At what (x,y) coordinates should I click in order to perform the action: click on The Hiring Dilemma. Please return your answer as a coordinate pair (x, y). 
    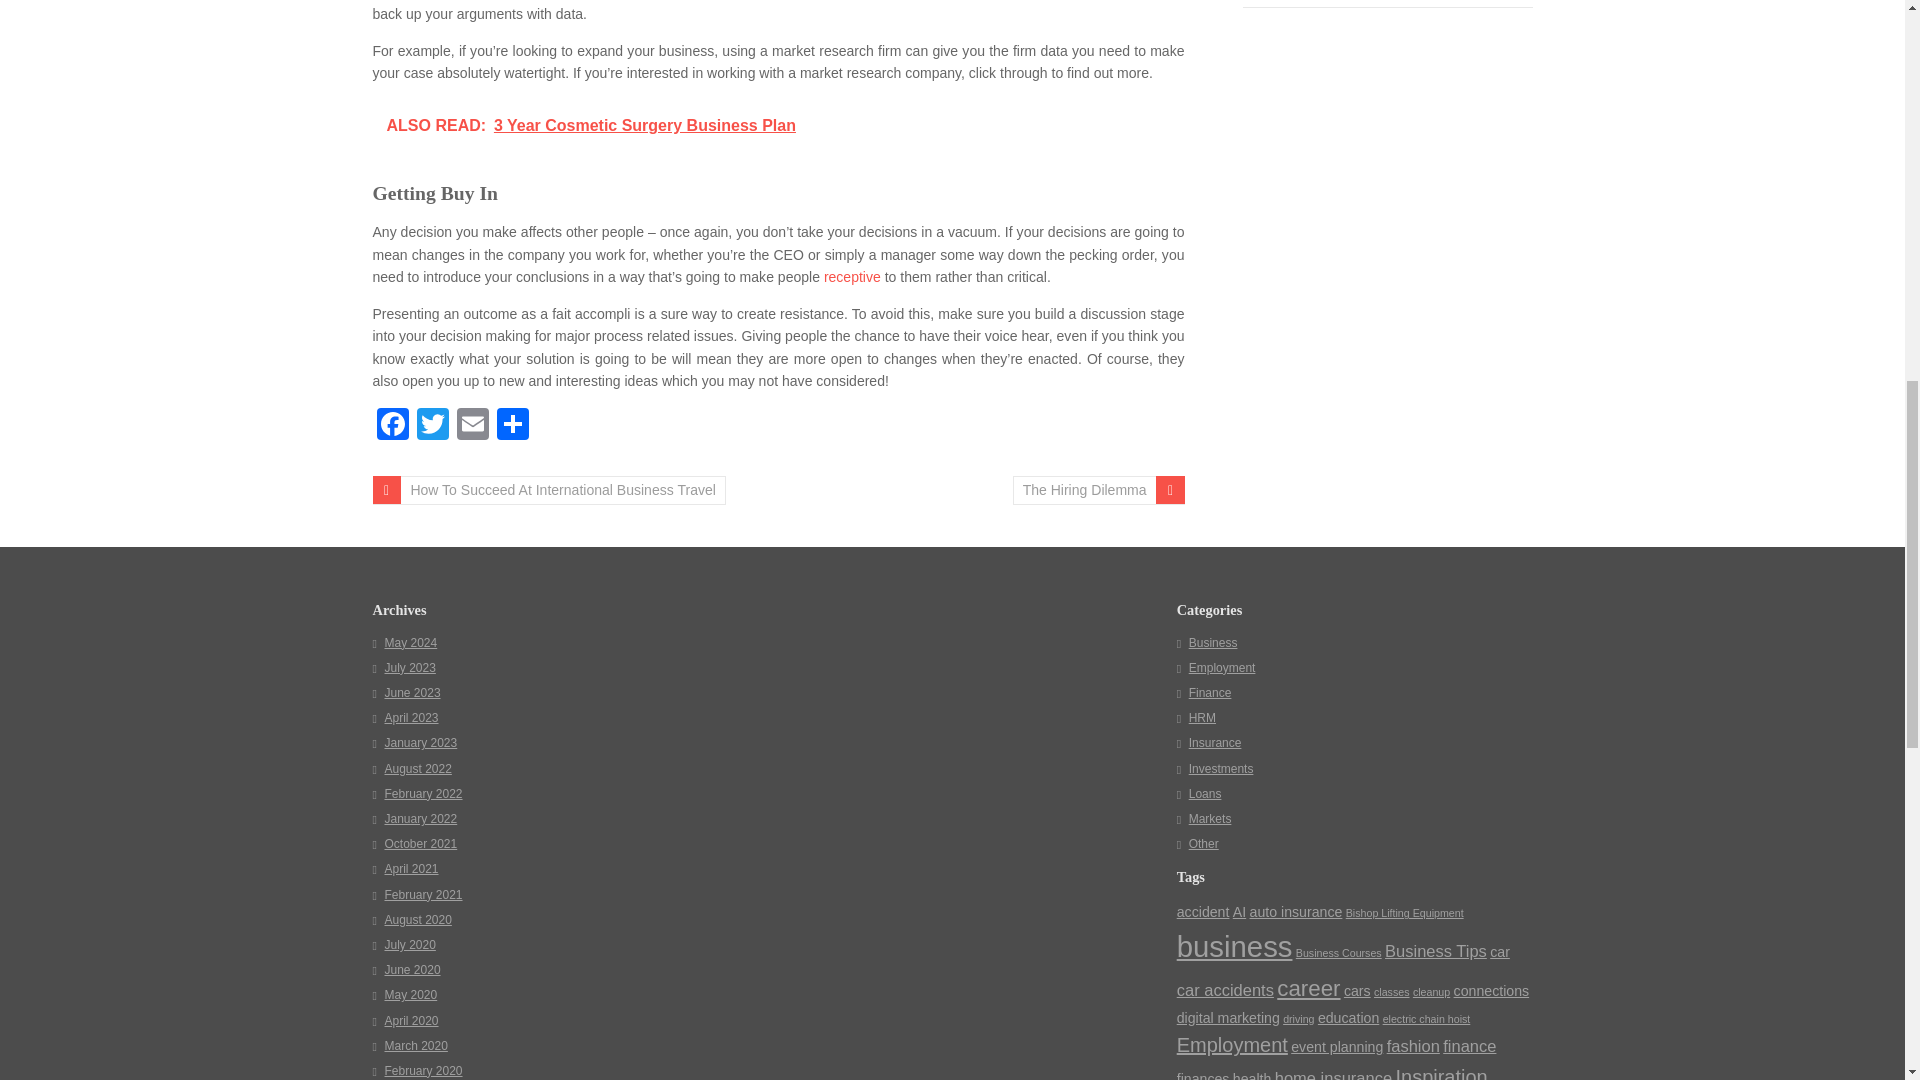
    Looking at the image, I should click on (1098, 490).